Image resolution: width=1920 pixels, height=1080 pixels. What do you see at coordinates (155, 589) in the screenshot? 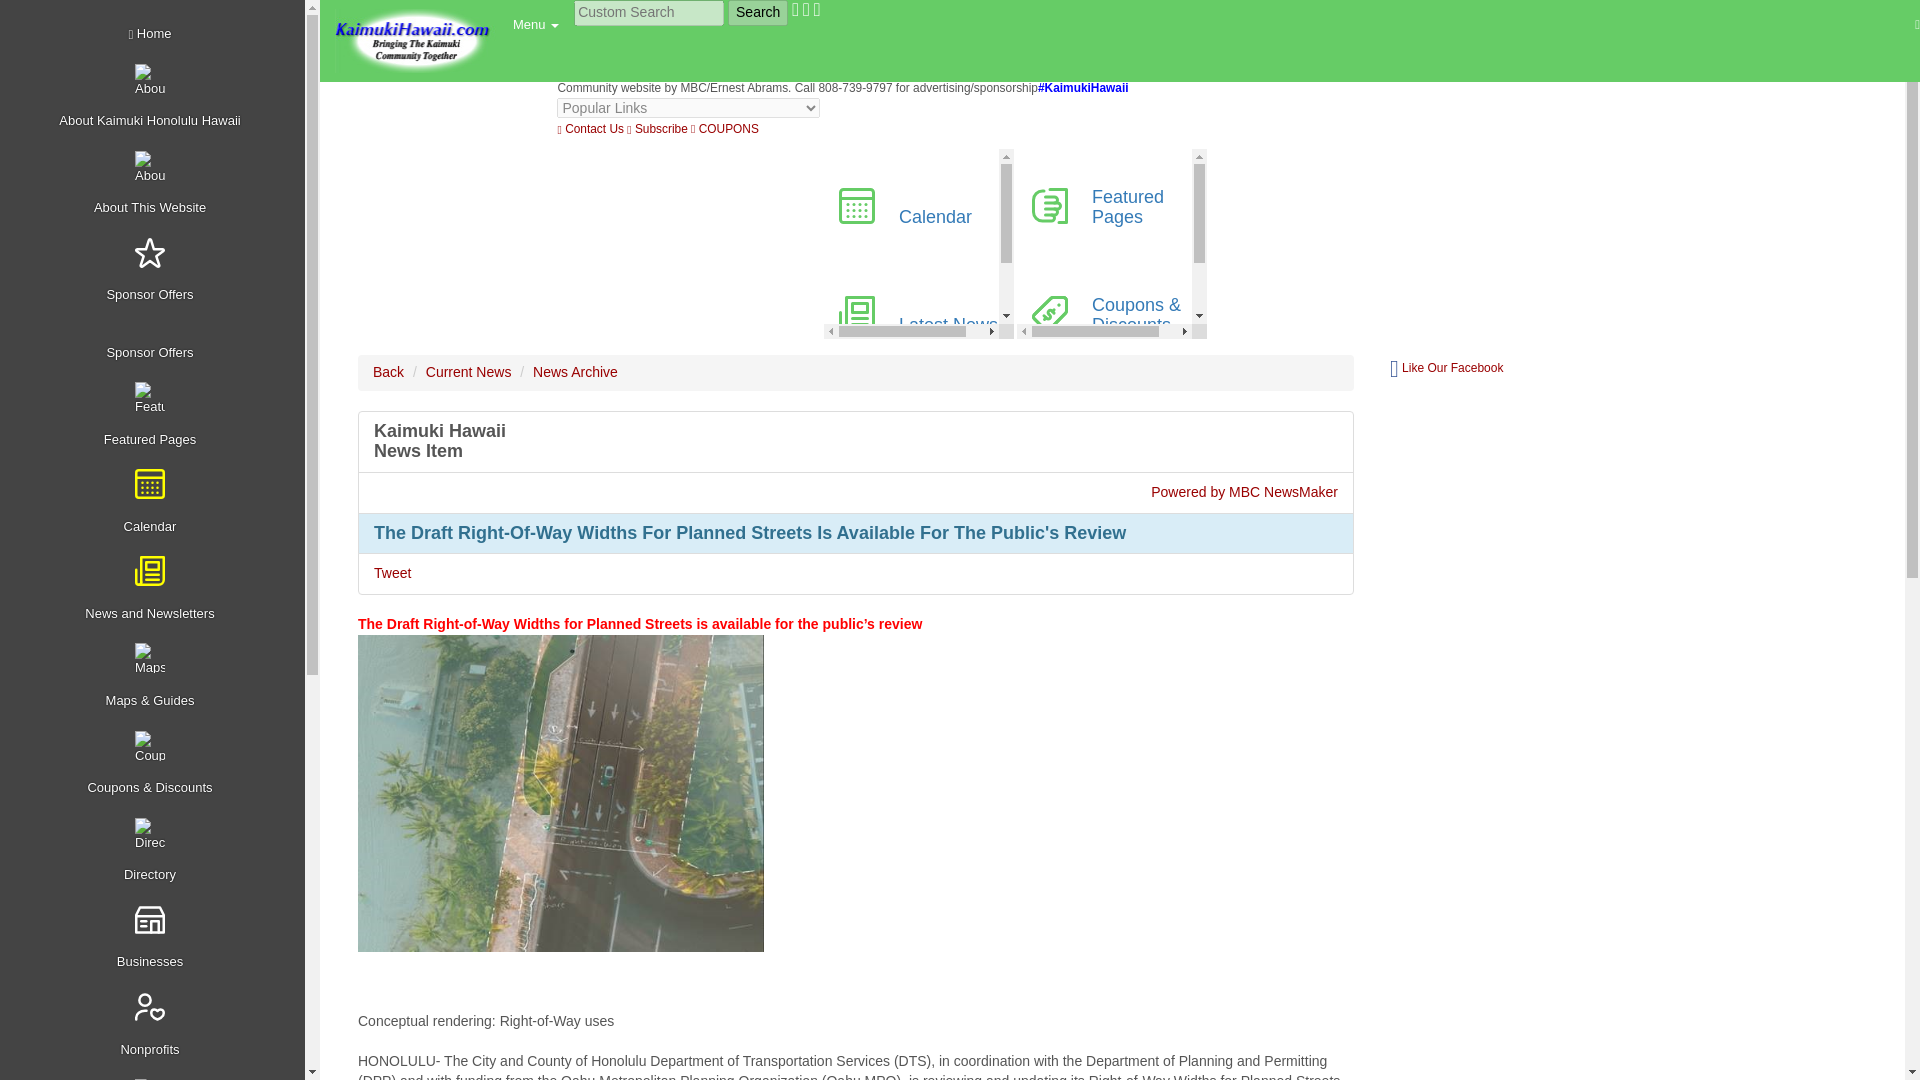
I see `News and Newsletters` at bounding box center [155, 589].